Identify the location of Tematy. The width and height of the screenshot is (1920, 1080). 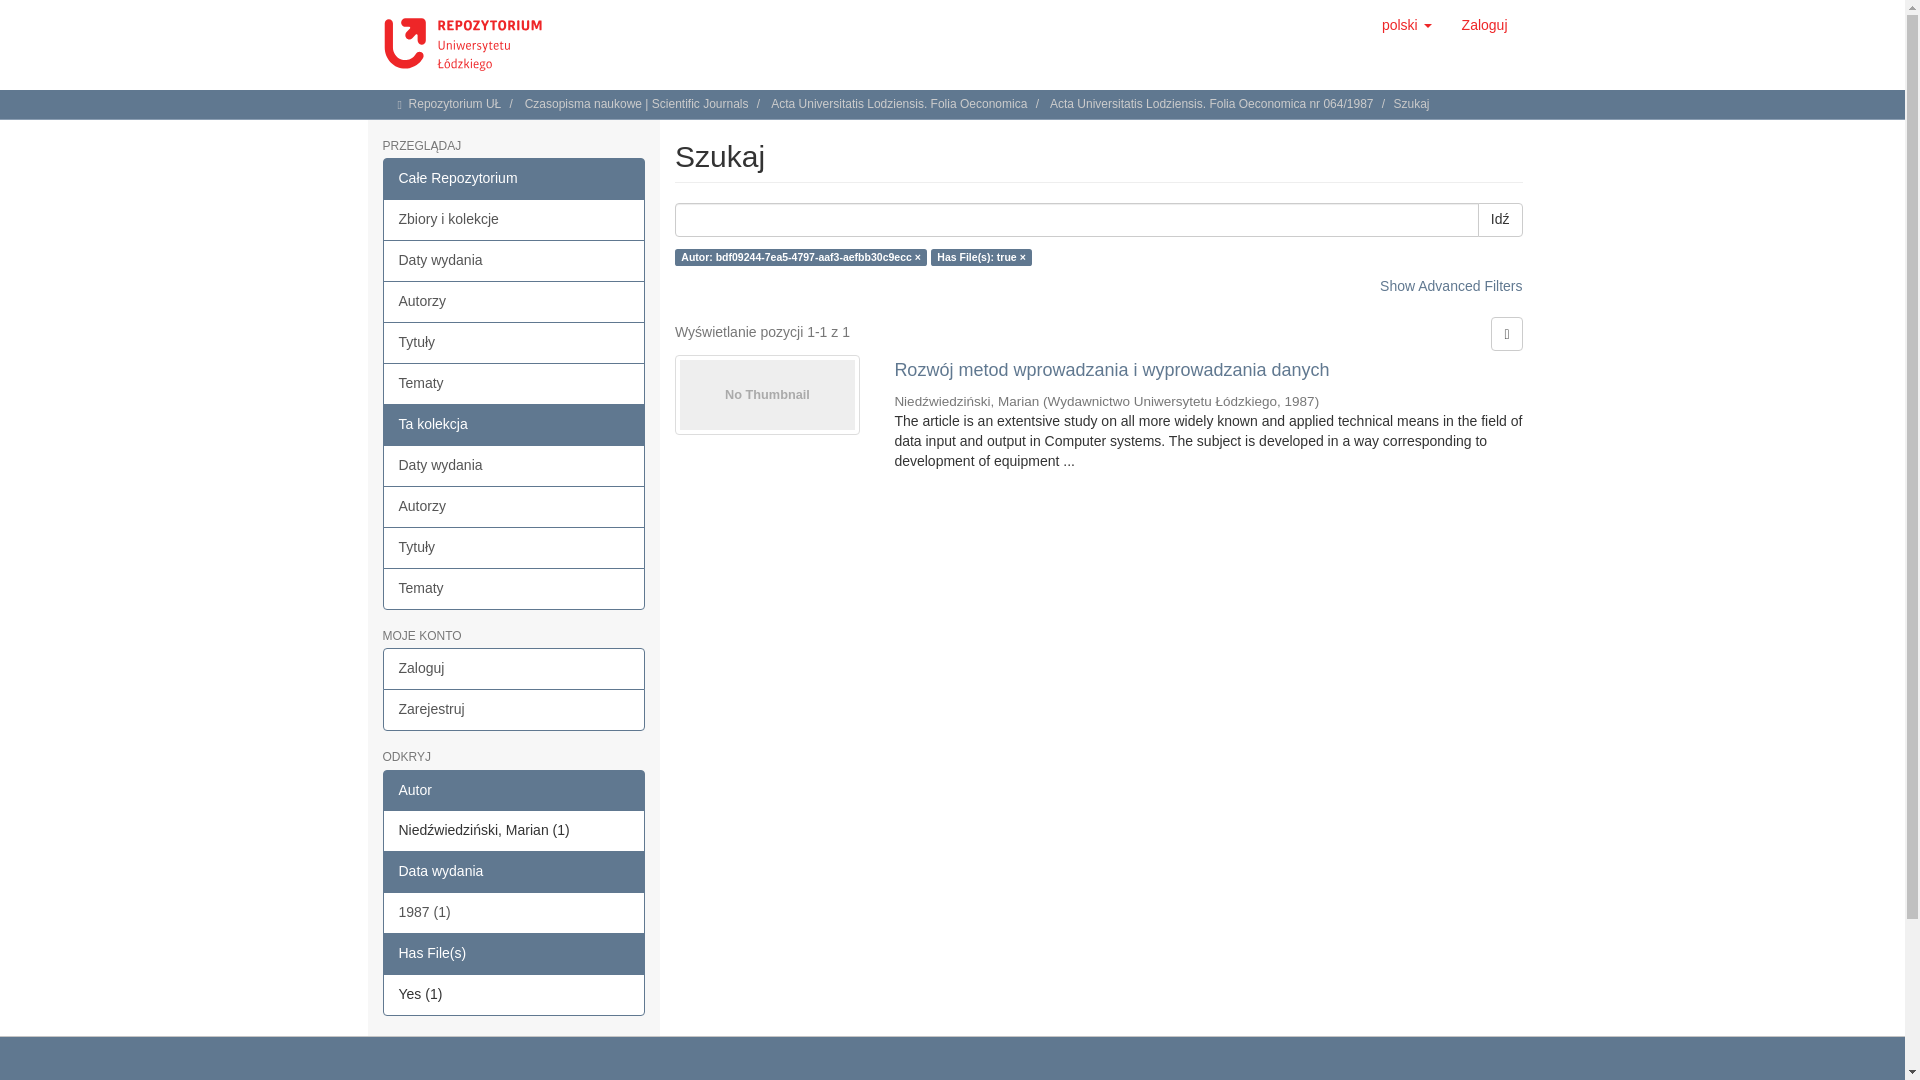
(514, 589).